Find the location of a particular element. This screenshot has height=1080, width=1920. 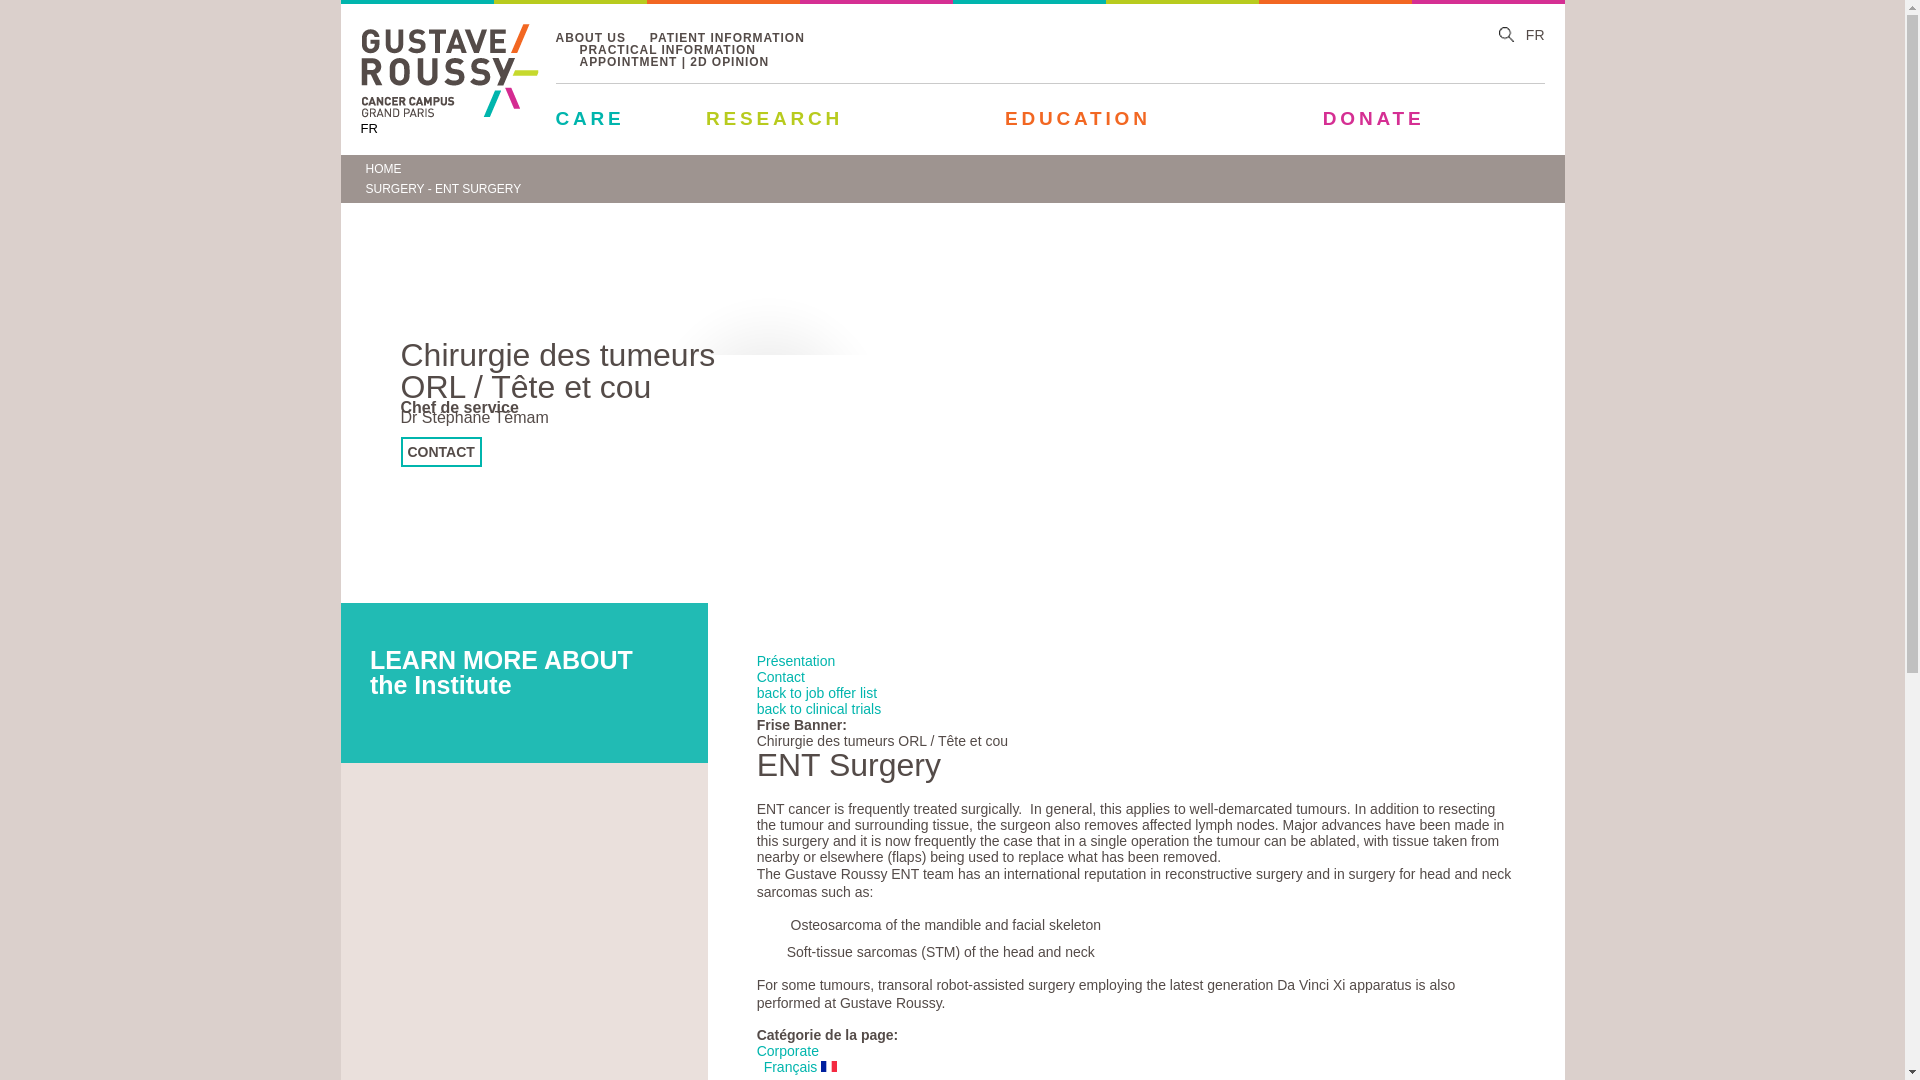

FR is located at coordinates (368, 128).